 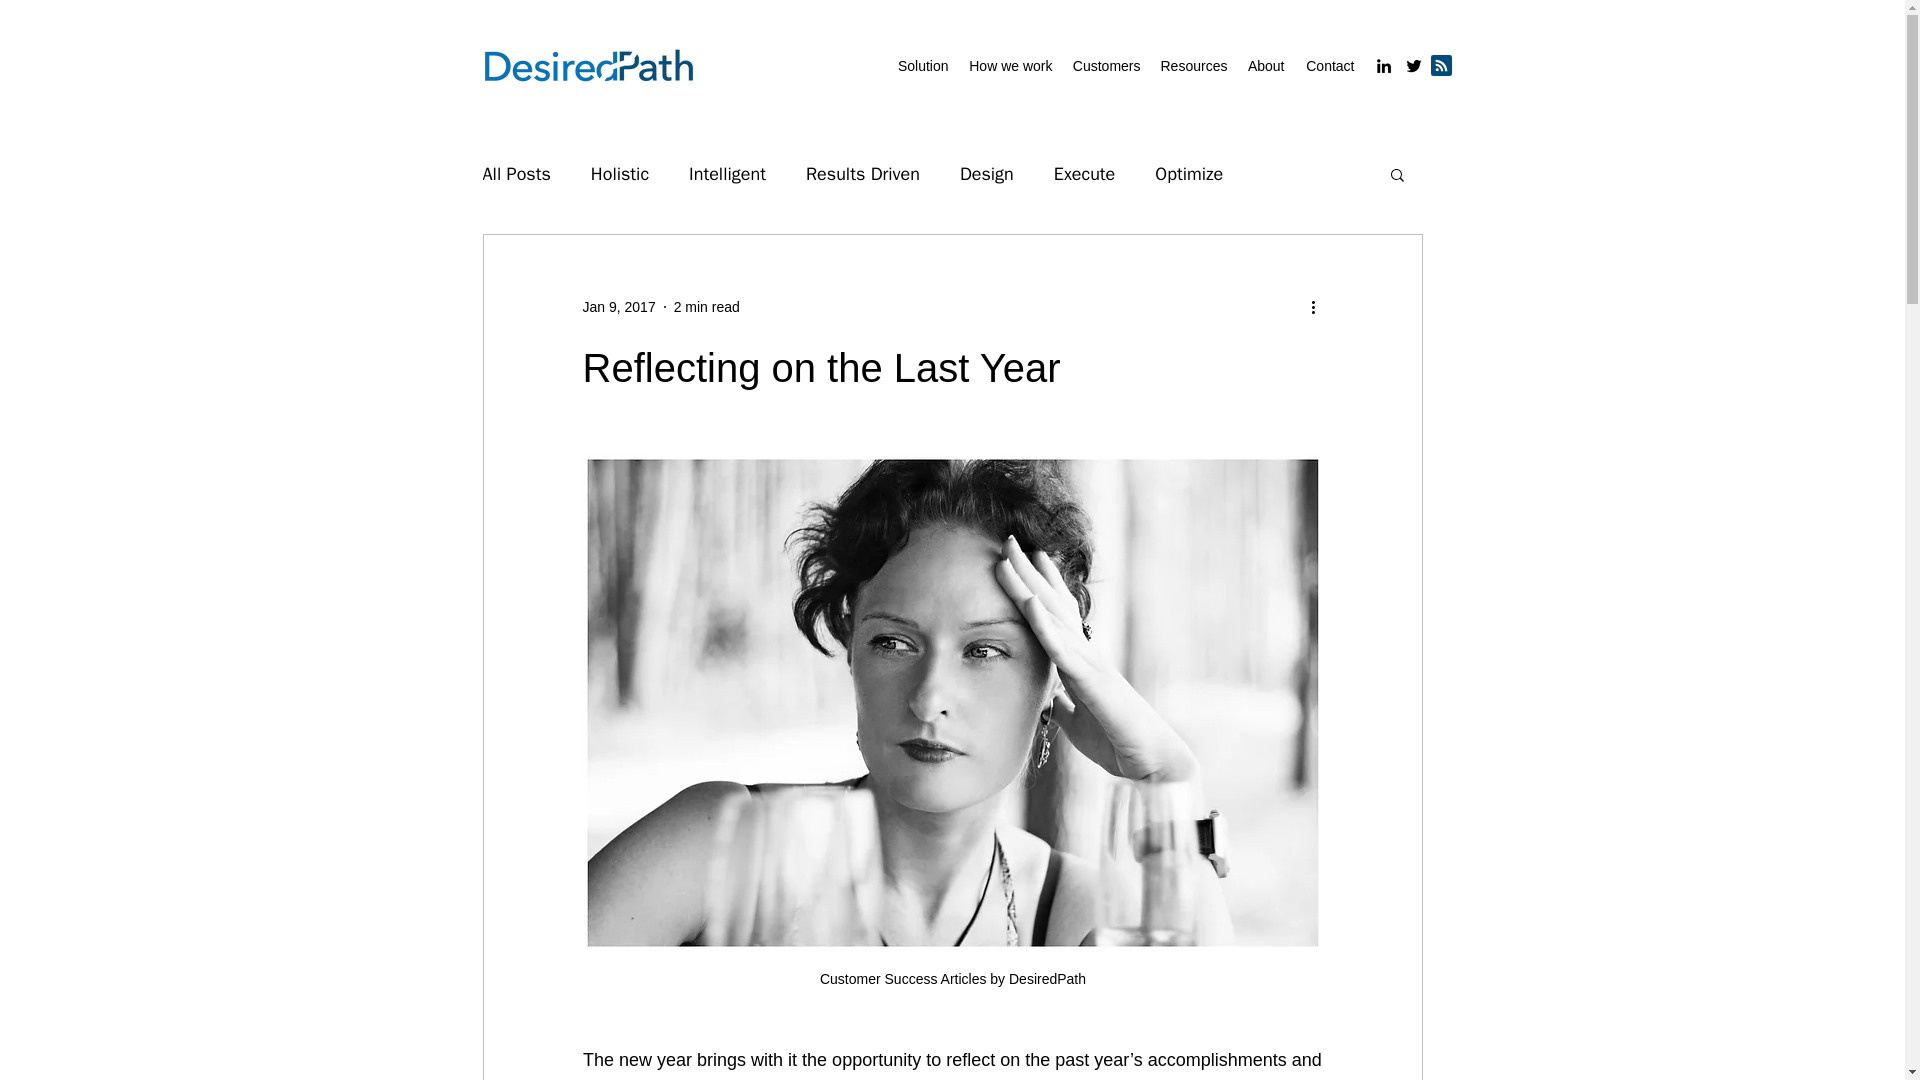 I want to click on Customers, so click(x=1106, y=66).